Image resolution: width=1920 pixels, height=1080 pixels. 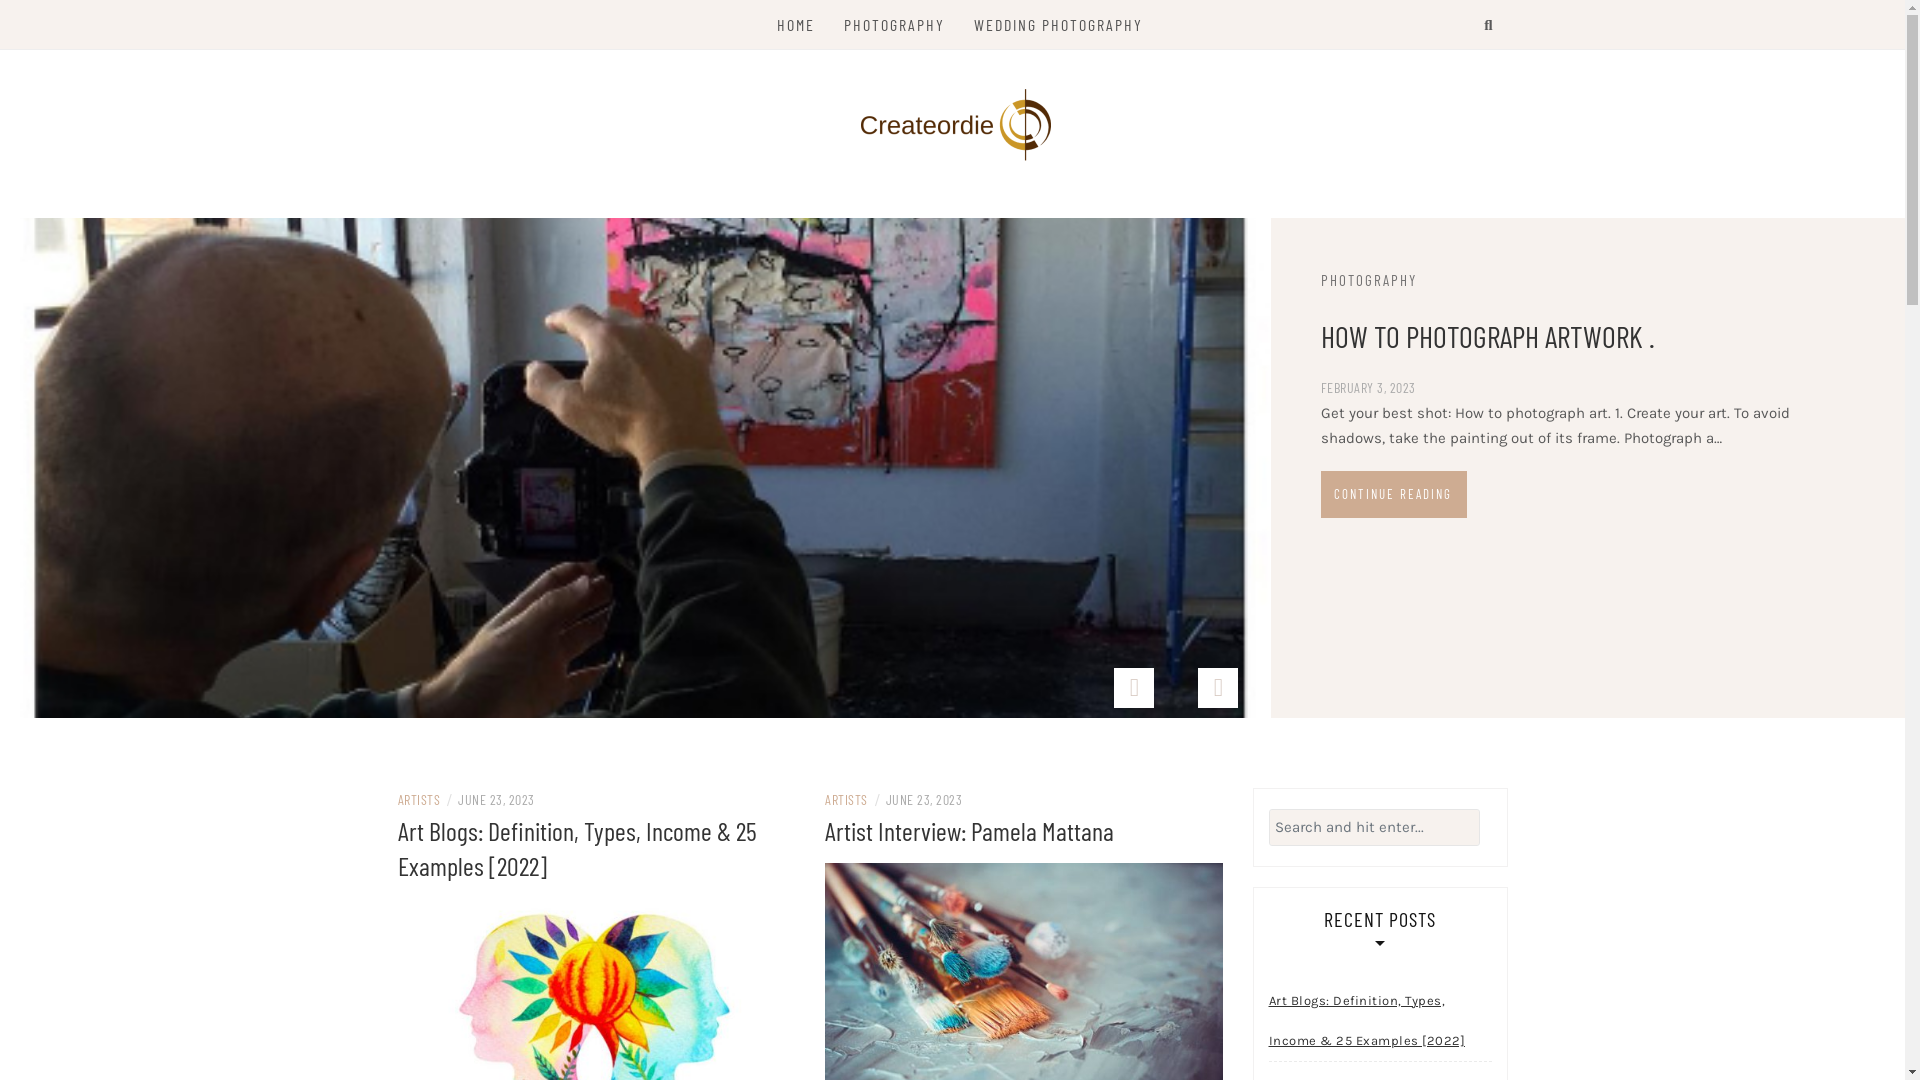 What do you see at coordinates (1058, 25) in the screenshot?
I see `WEDDING PHOTOGRAPHY` at bounding box center [1058, 25].